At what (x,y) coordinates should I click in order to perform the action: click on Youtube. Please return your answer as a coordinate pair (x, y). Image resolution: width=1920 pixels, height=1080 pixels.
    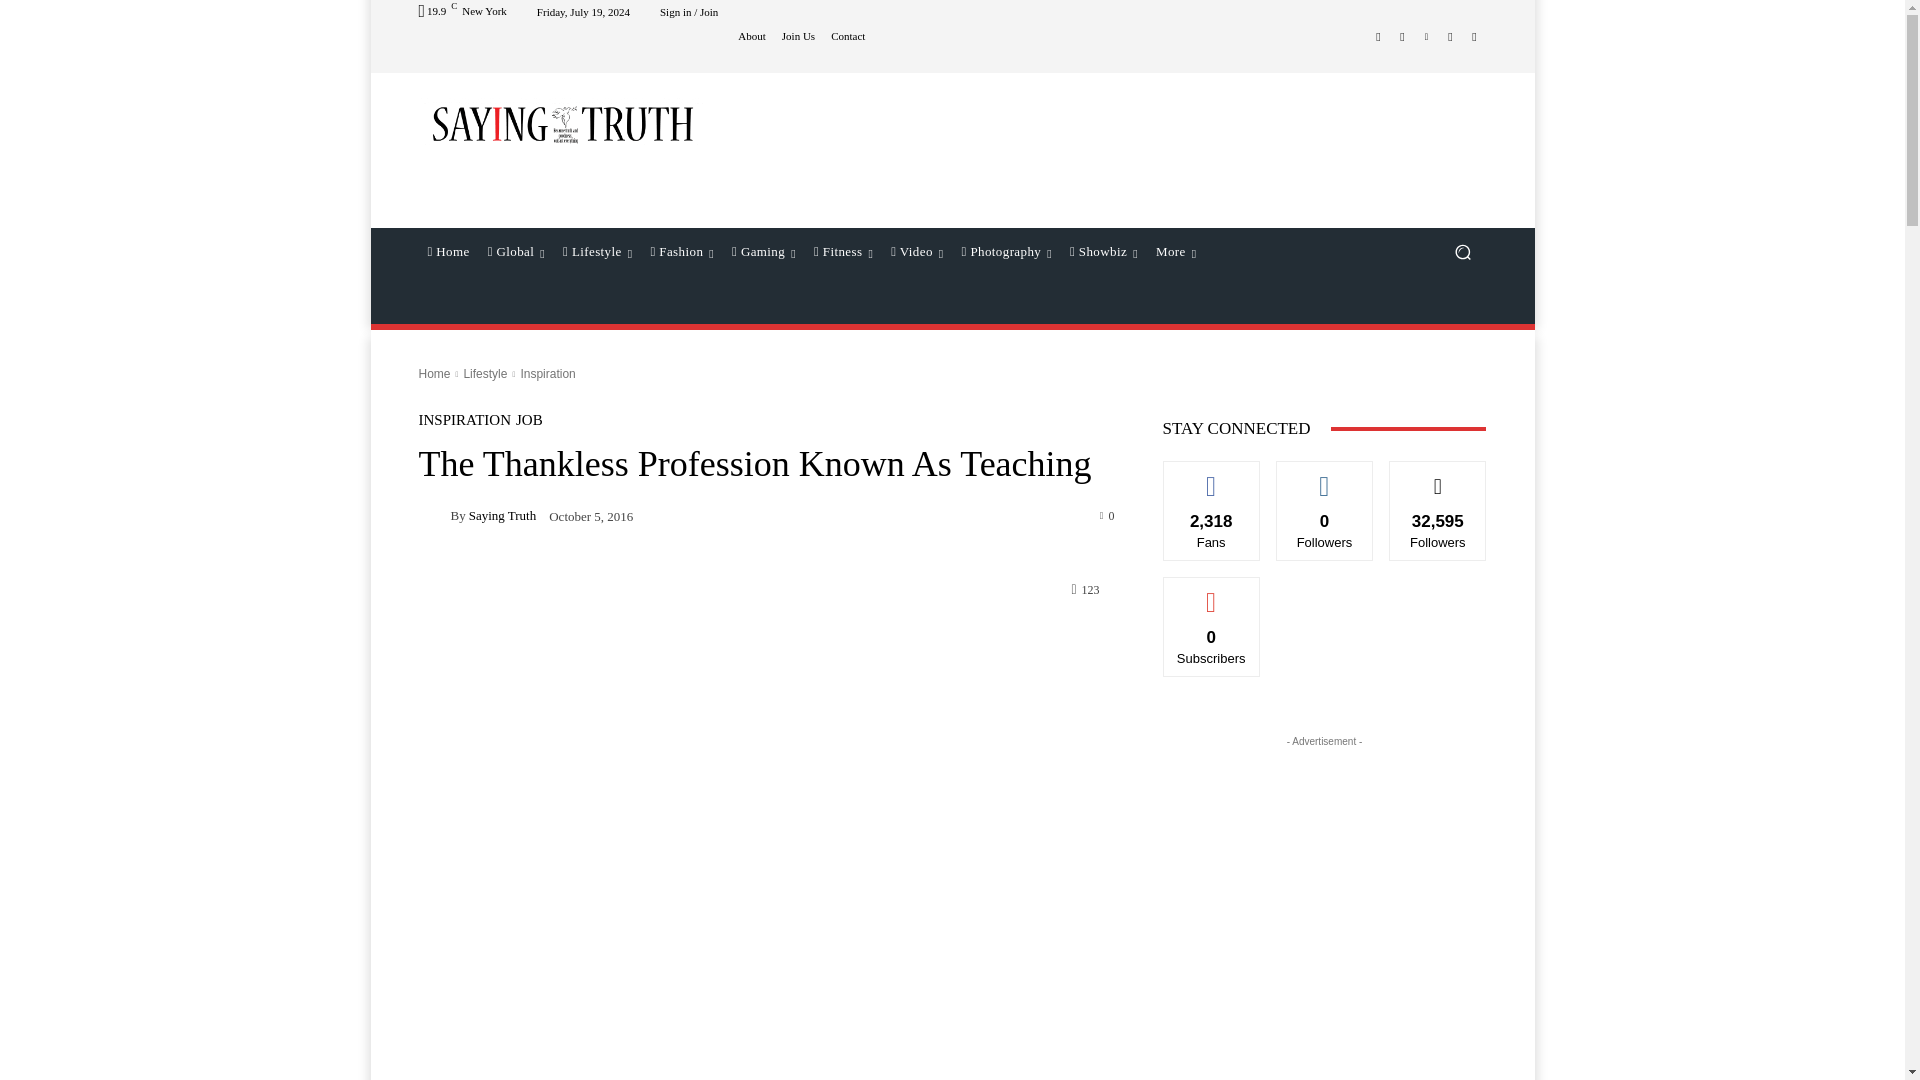
    Looking at the image, I should click on (1474, 35).